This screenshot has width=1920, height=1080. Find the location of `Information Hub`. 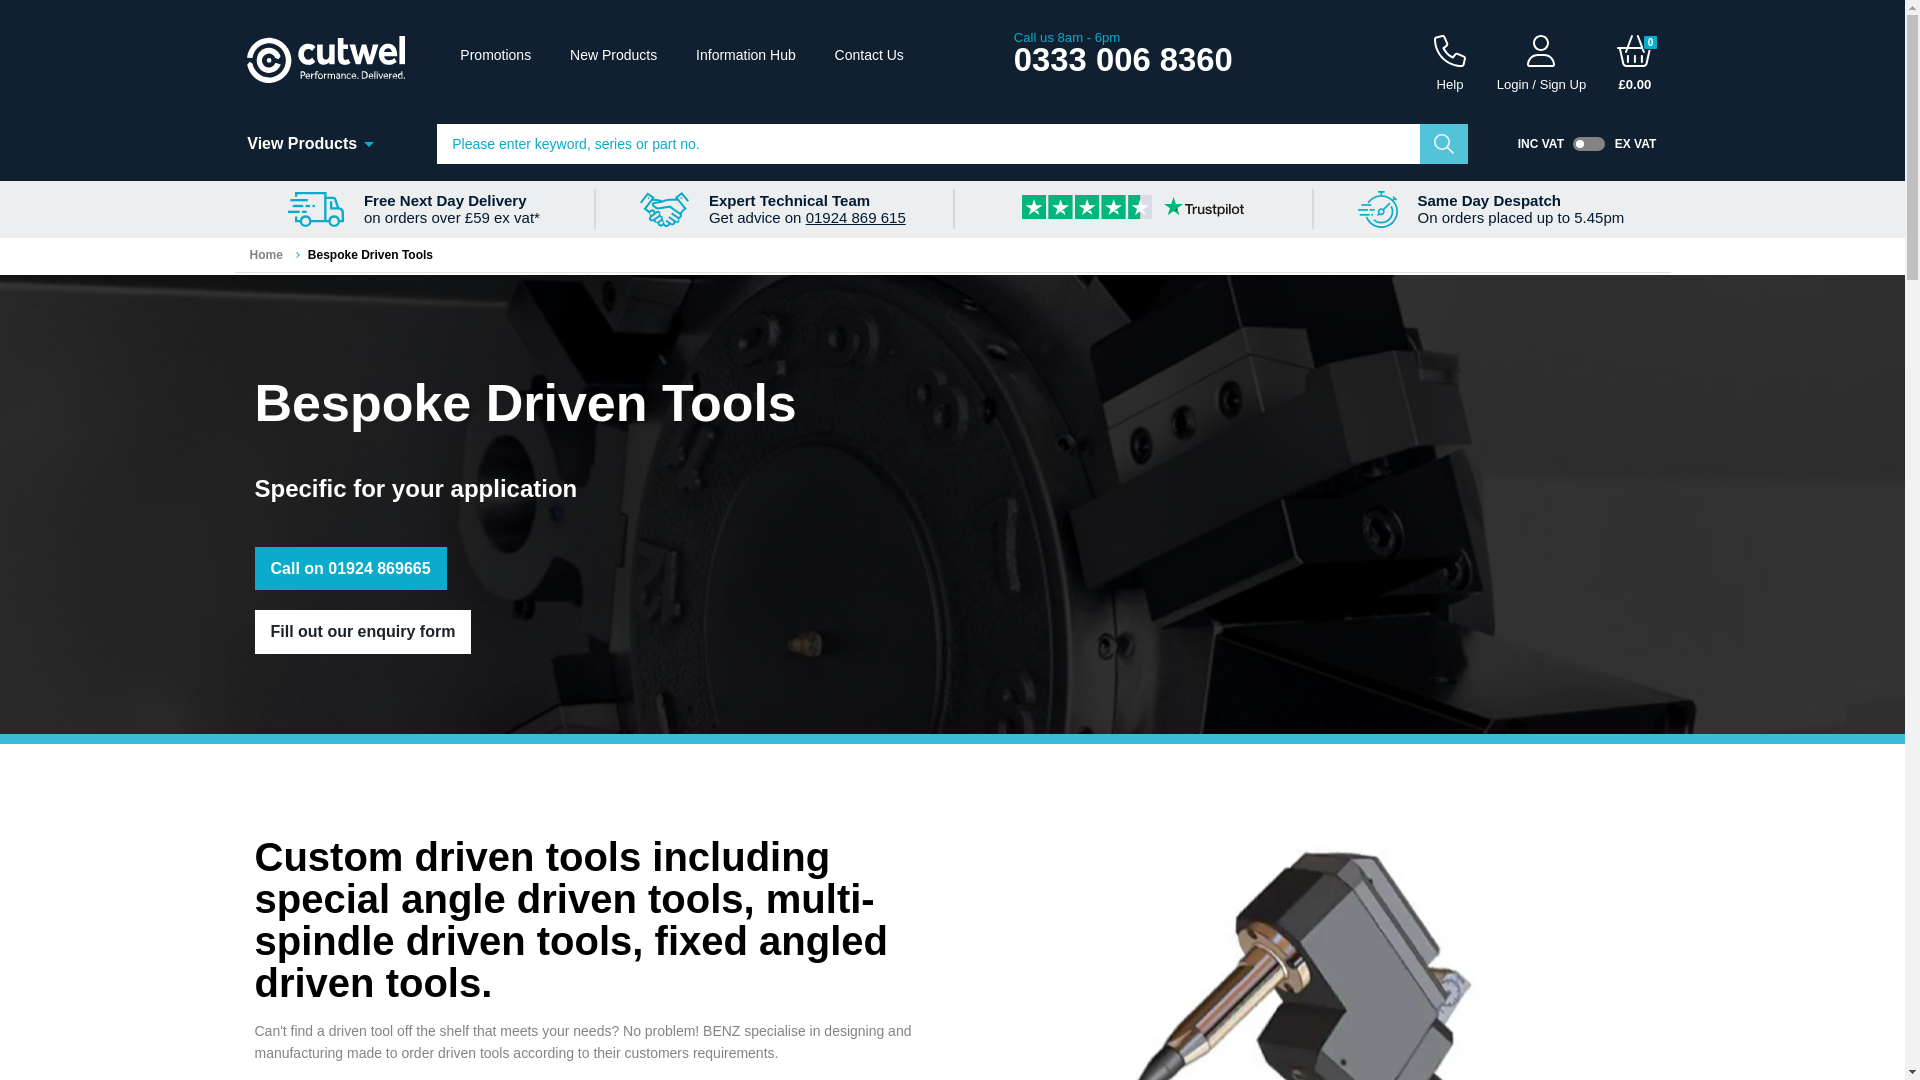

Information Hub is located at coordinates (746, 54).